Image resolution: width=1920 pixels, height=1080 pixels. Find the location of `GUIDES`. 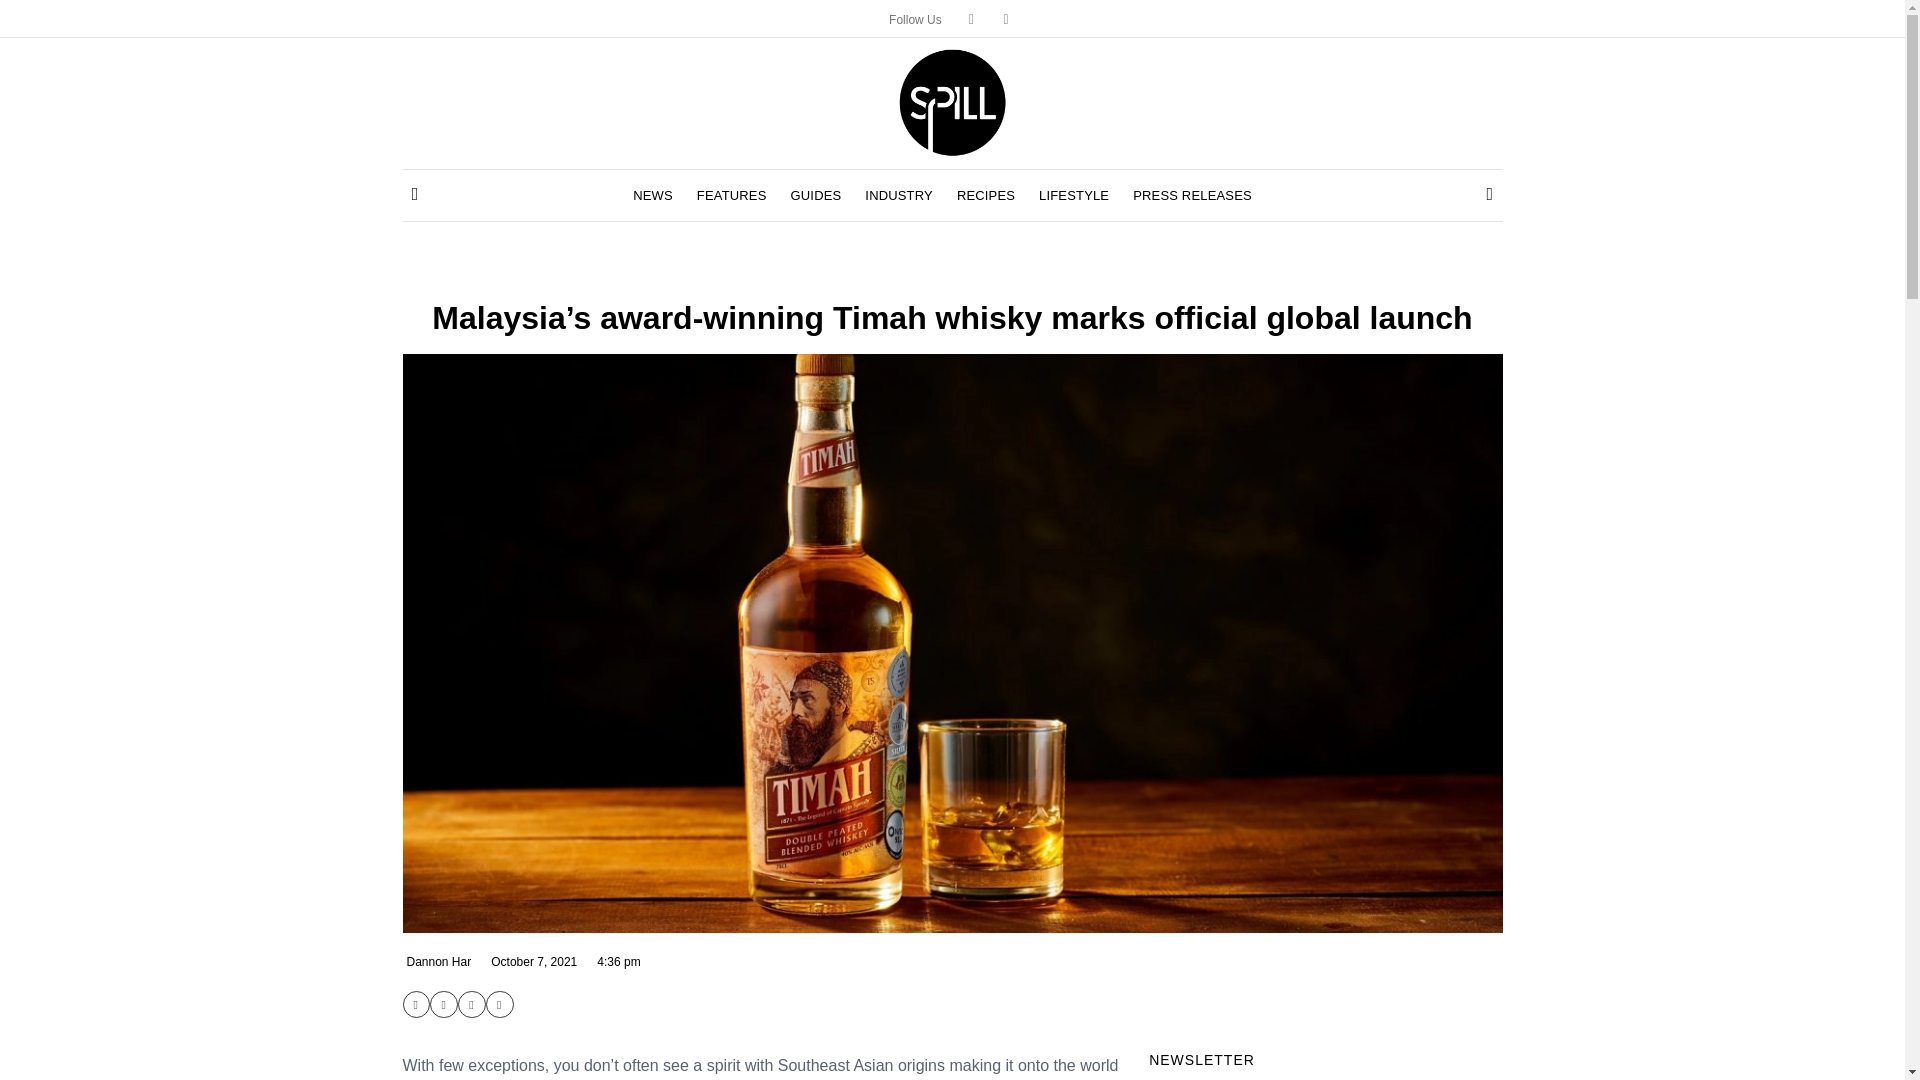

GUIDES is located at coordinates (816, 196).